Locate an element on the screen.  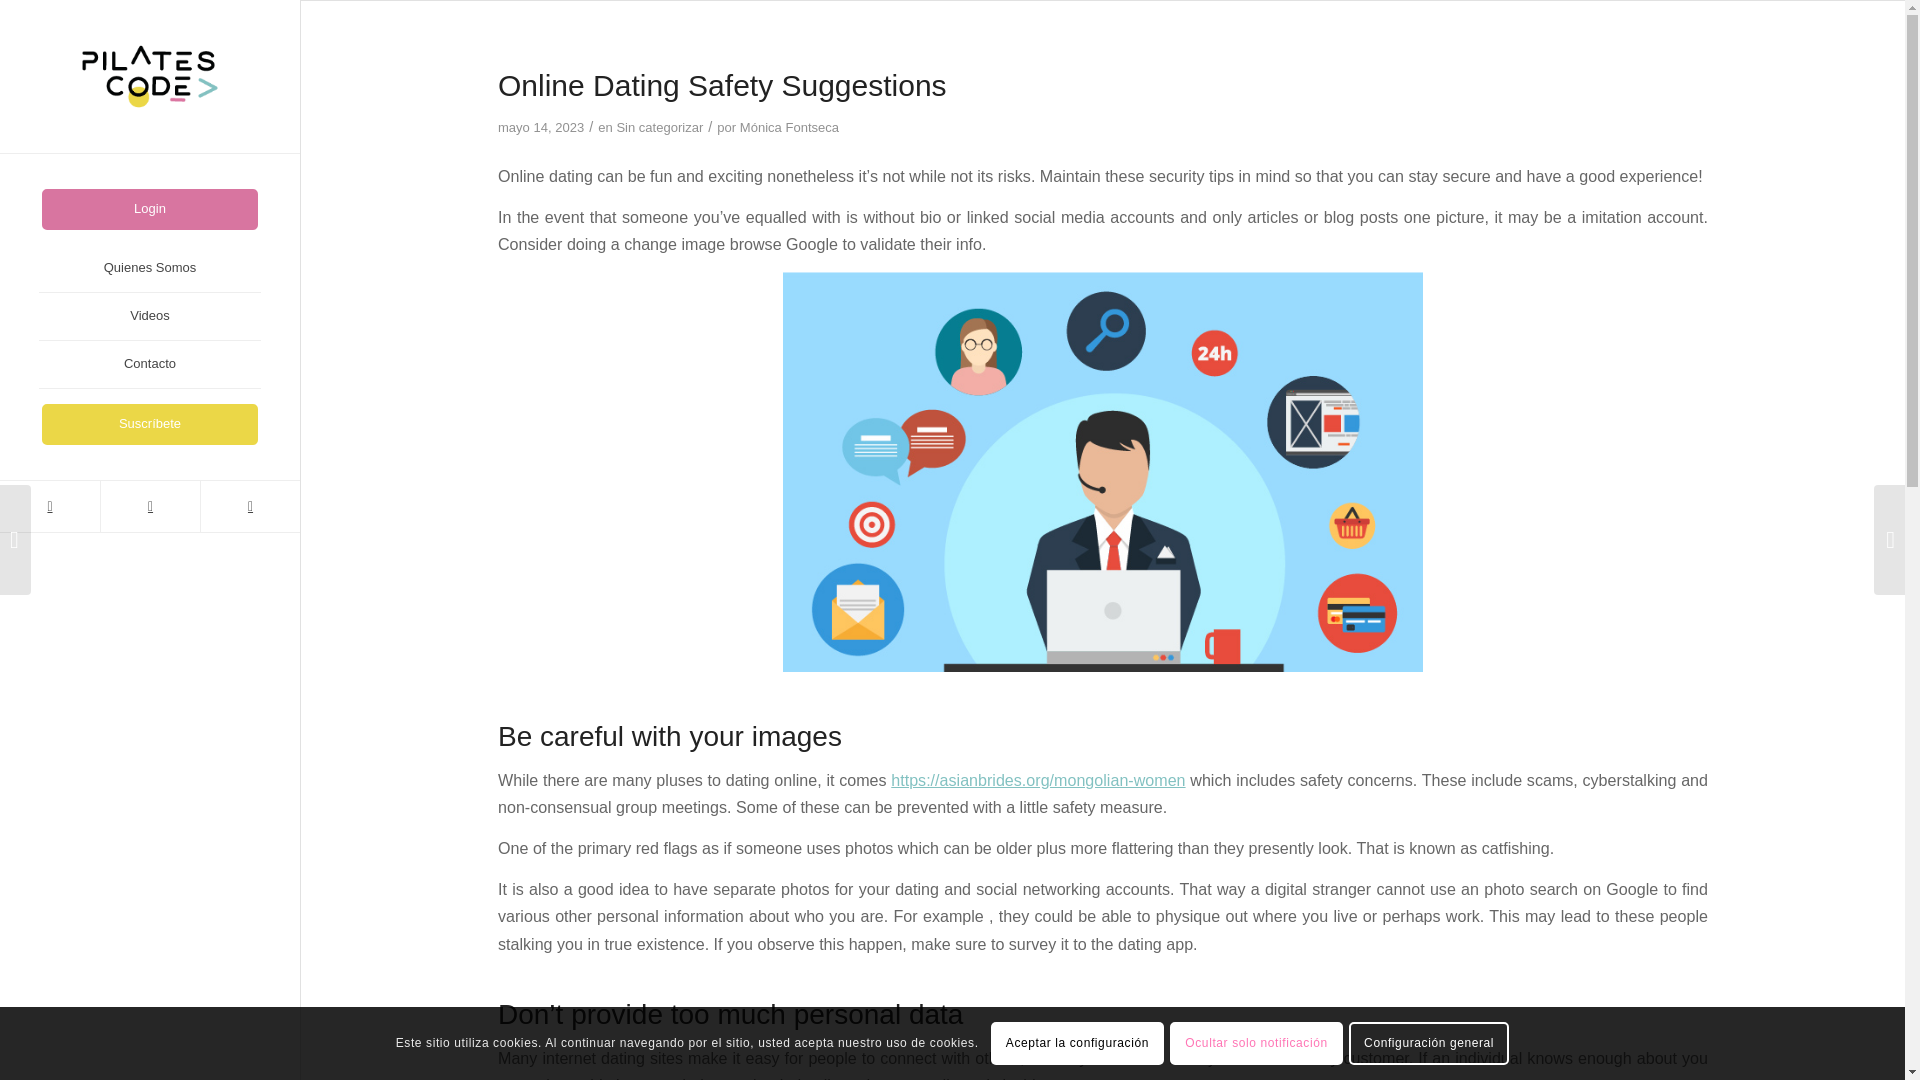
Login is located at coordinates (150, 209).